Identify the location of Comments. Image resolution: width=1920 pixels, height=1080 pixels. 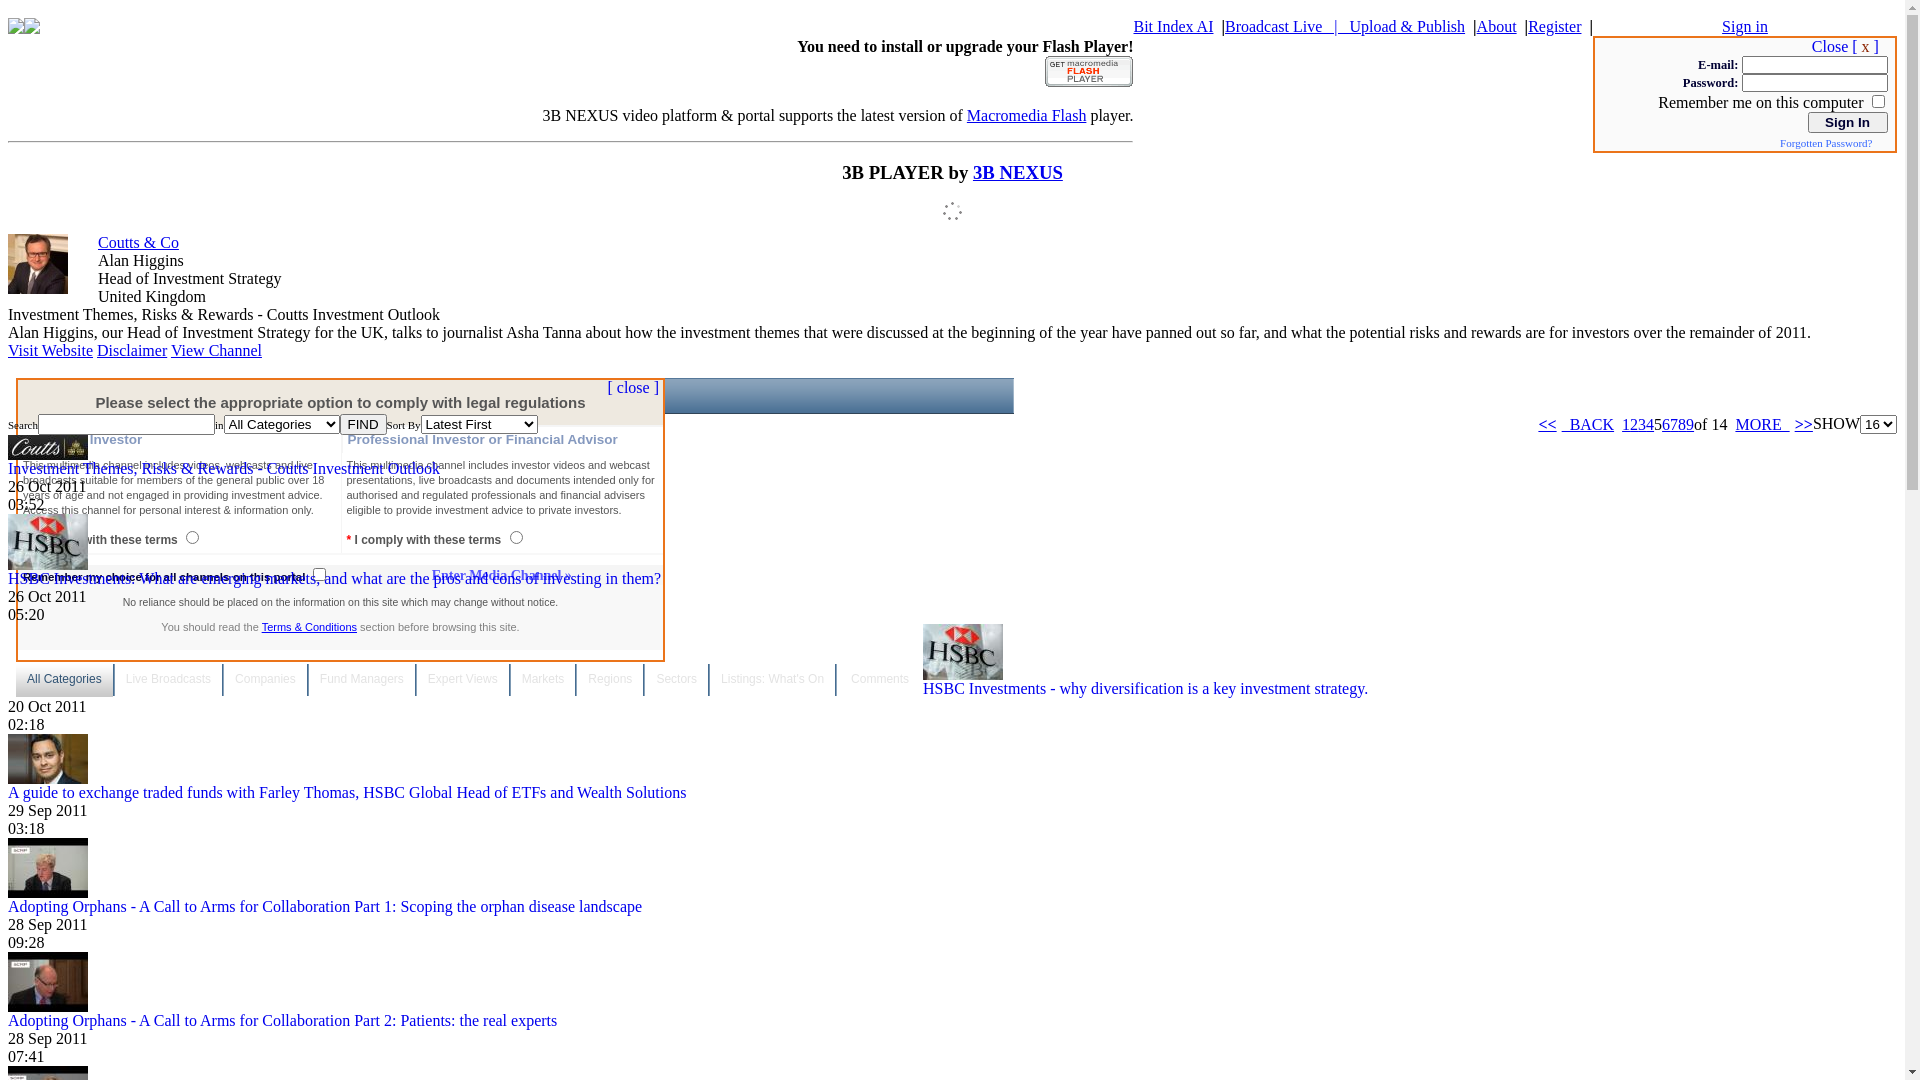
(880, 680).